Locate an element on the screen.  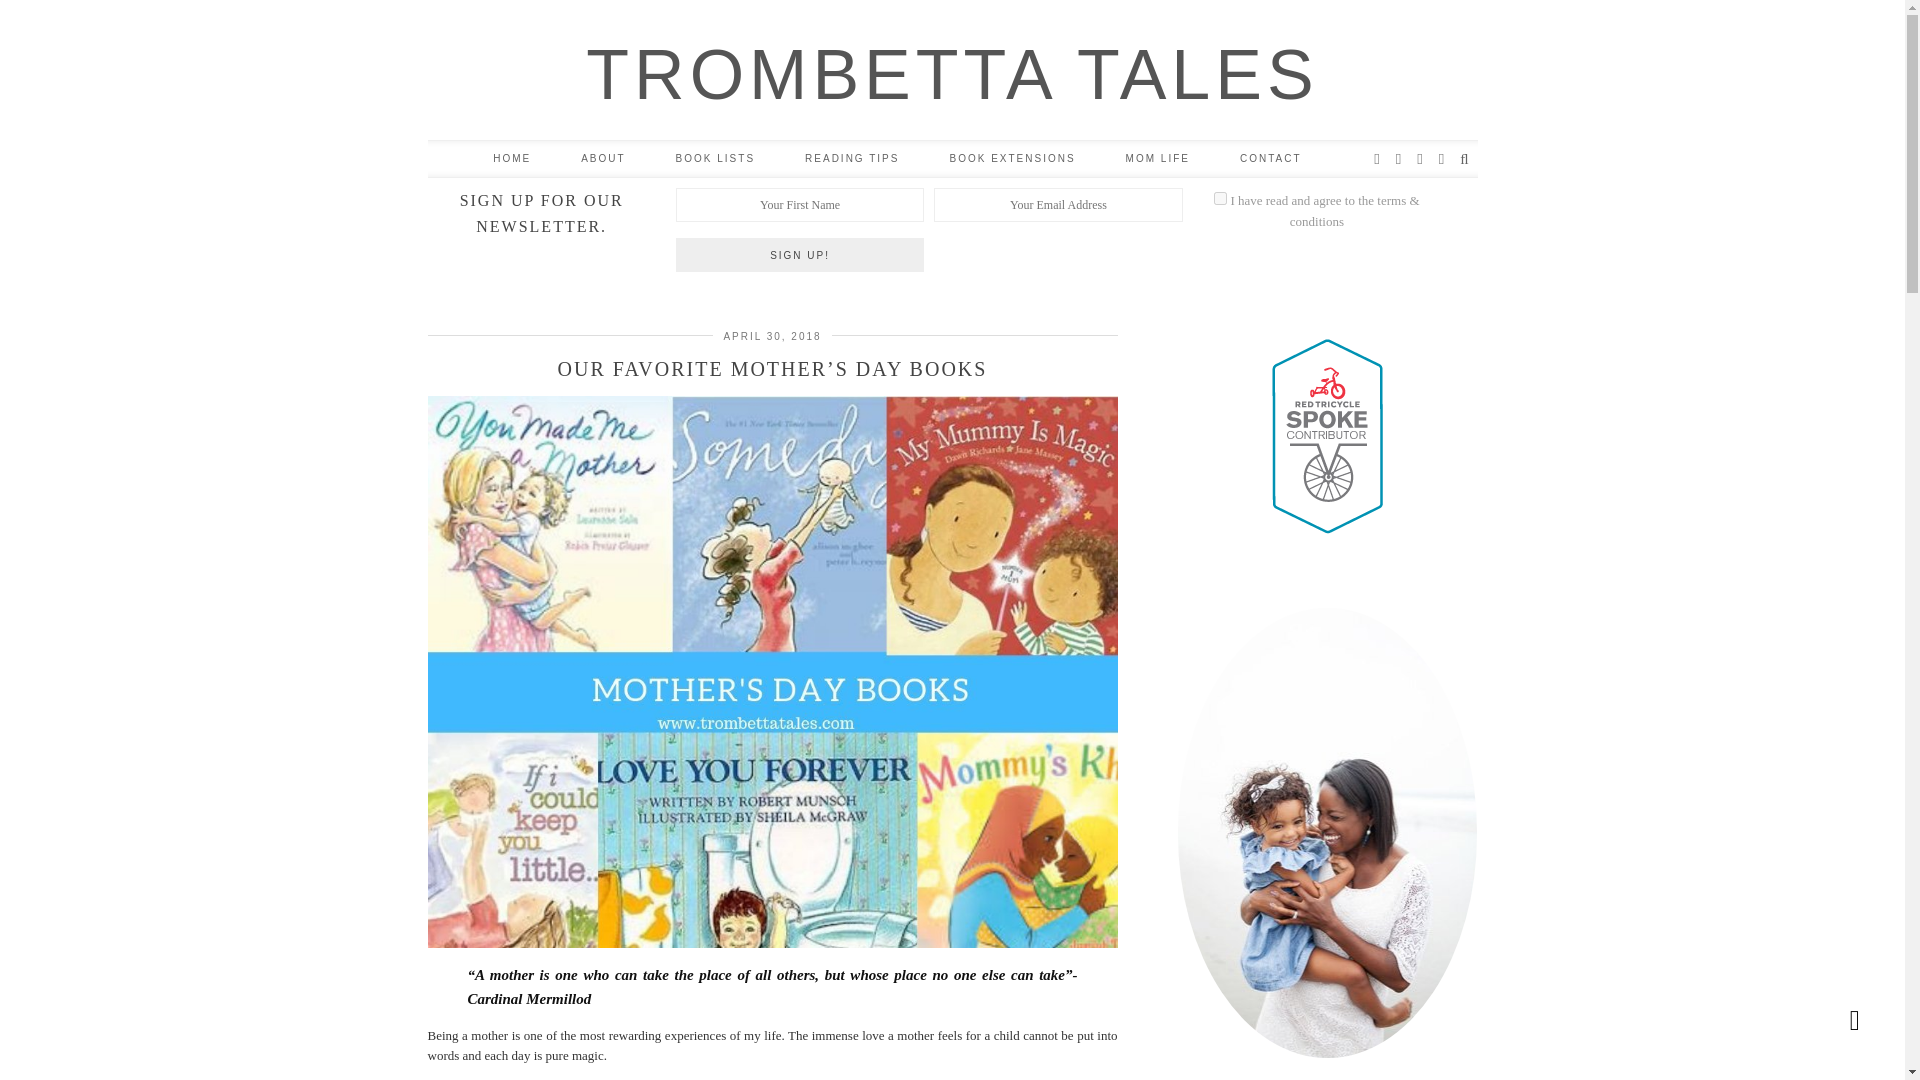
BOOK EXTENSIONS is located at coordinates (1012, 159).